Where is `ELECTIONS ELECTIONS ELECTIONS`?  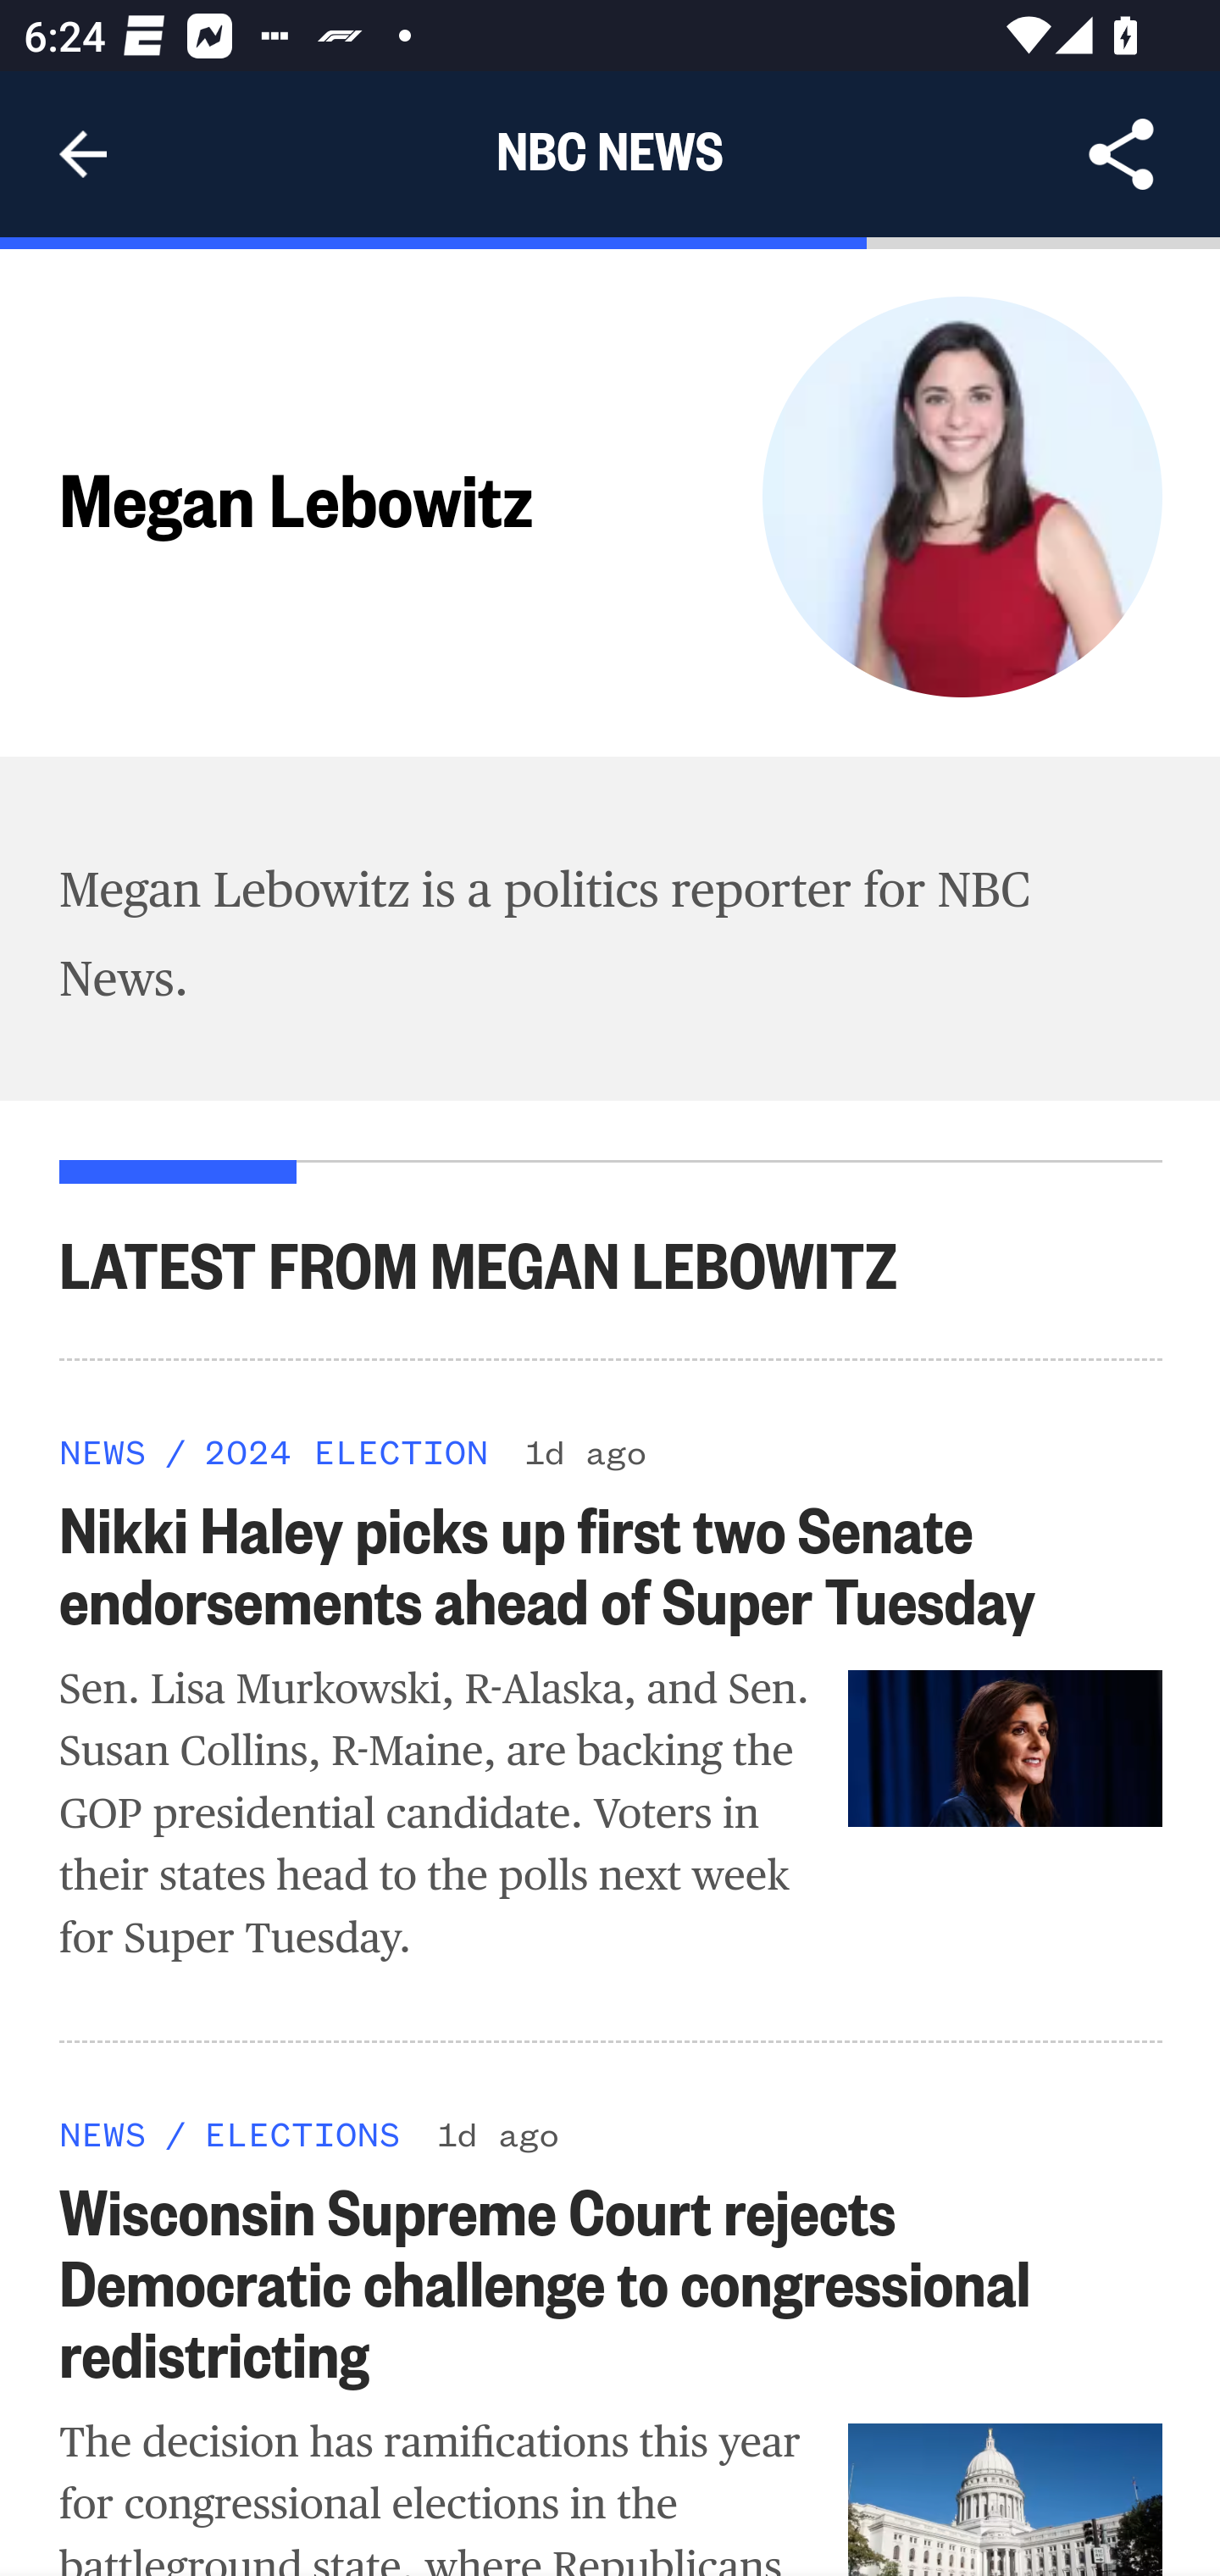
ELECTIONS ELECTIONS ELECTIONS is located at coordinates (302, 2132).